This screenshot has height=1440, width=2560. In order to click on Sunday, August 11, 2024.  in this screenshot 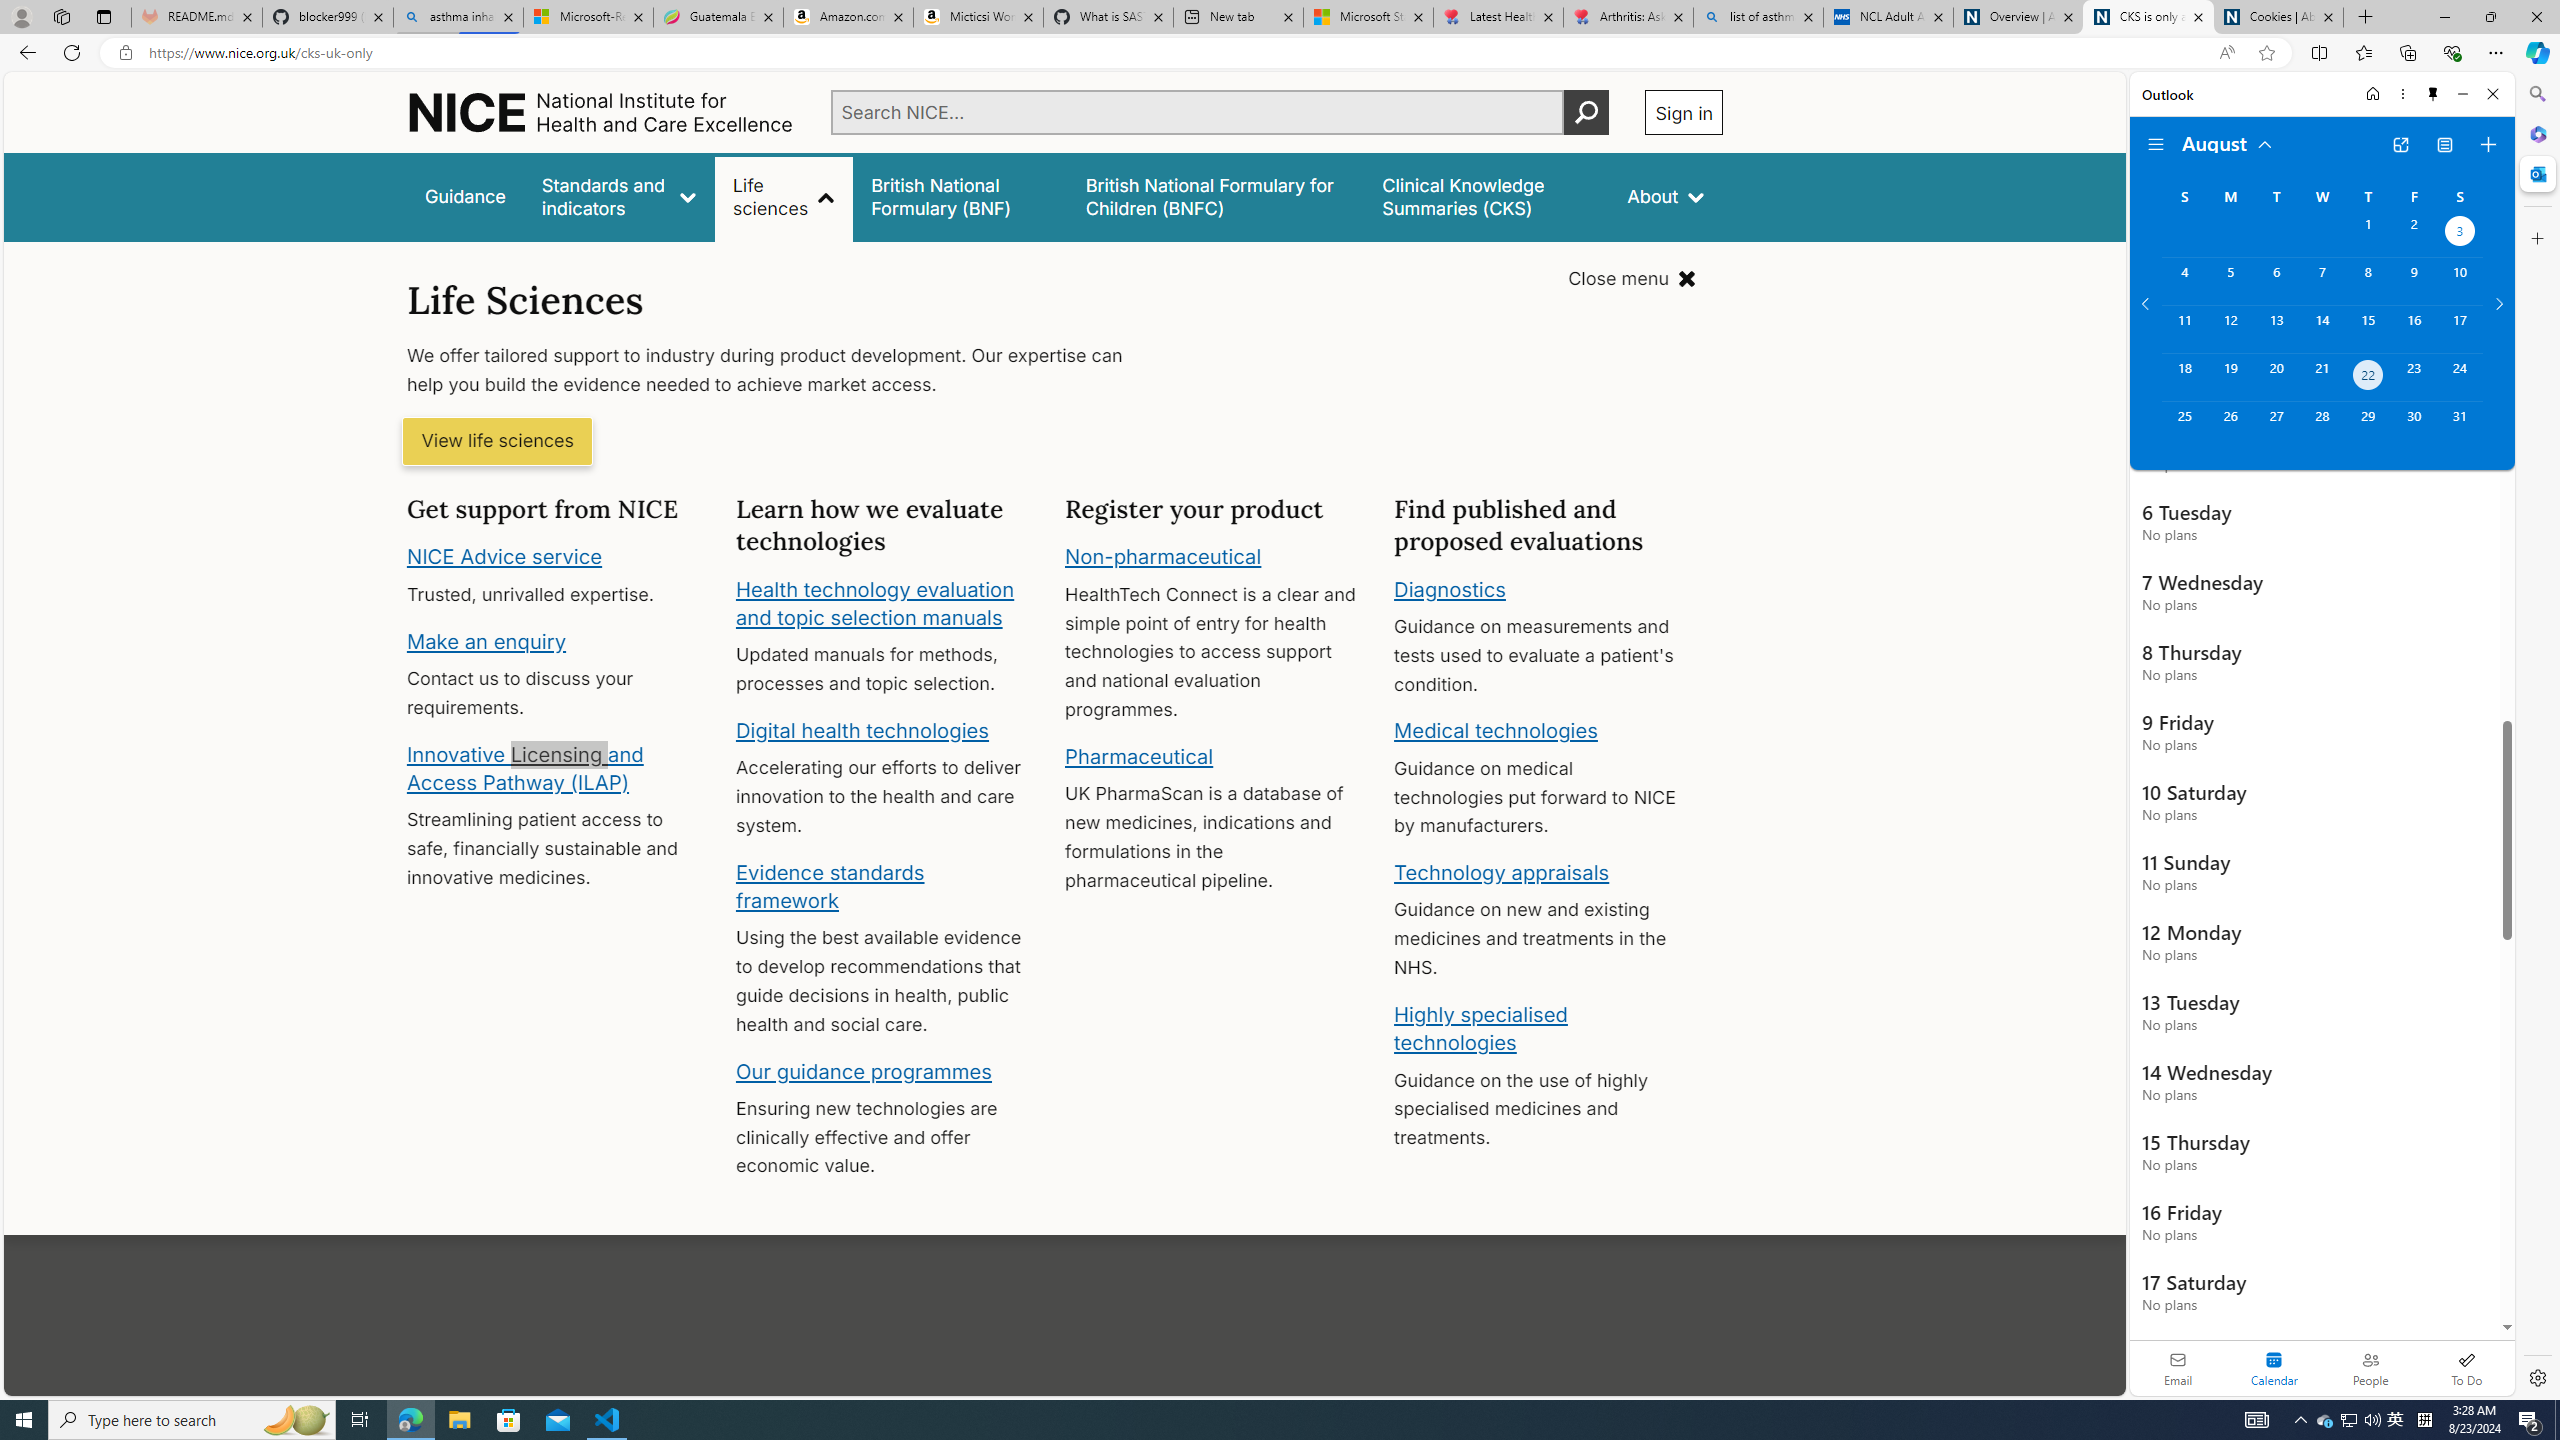, I will do `click(2184, 328)`.